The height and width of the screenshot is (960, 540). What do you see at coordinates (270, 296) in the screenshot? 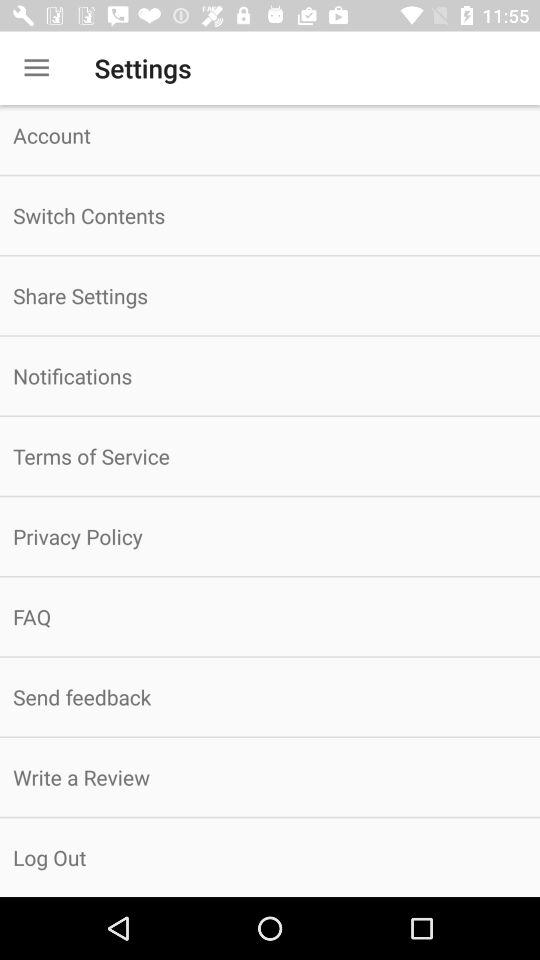
I see `turn on item below the switch contents` at bounding box center [270, 296].